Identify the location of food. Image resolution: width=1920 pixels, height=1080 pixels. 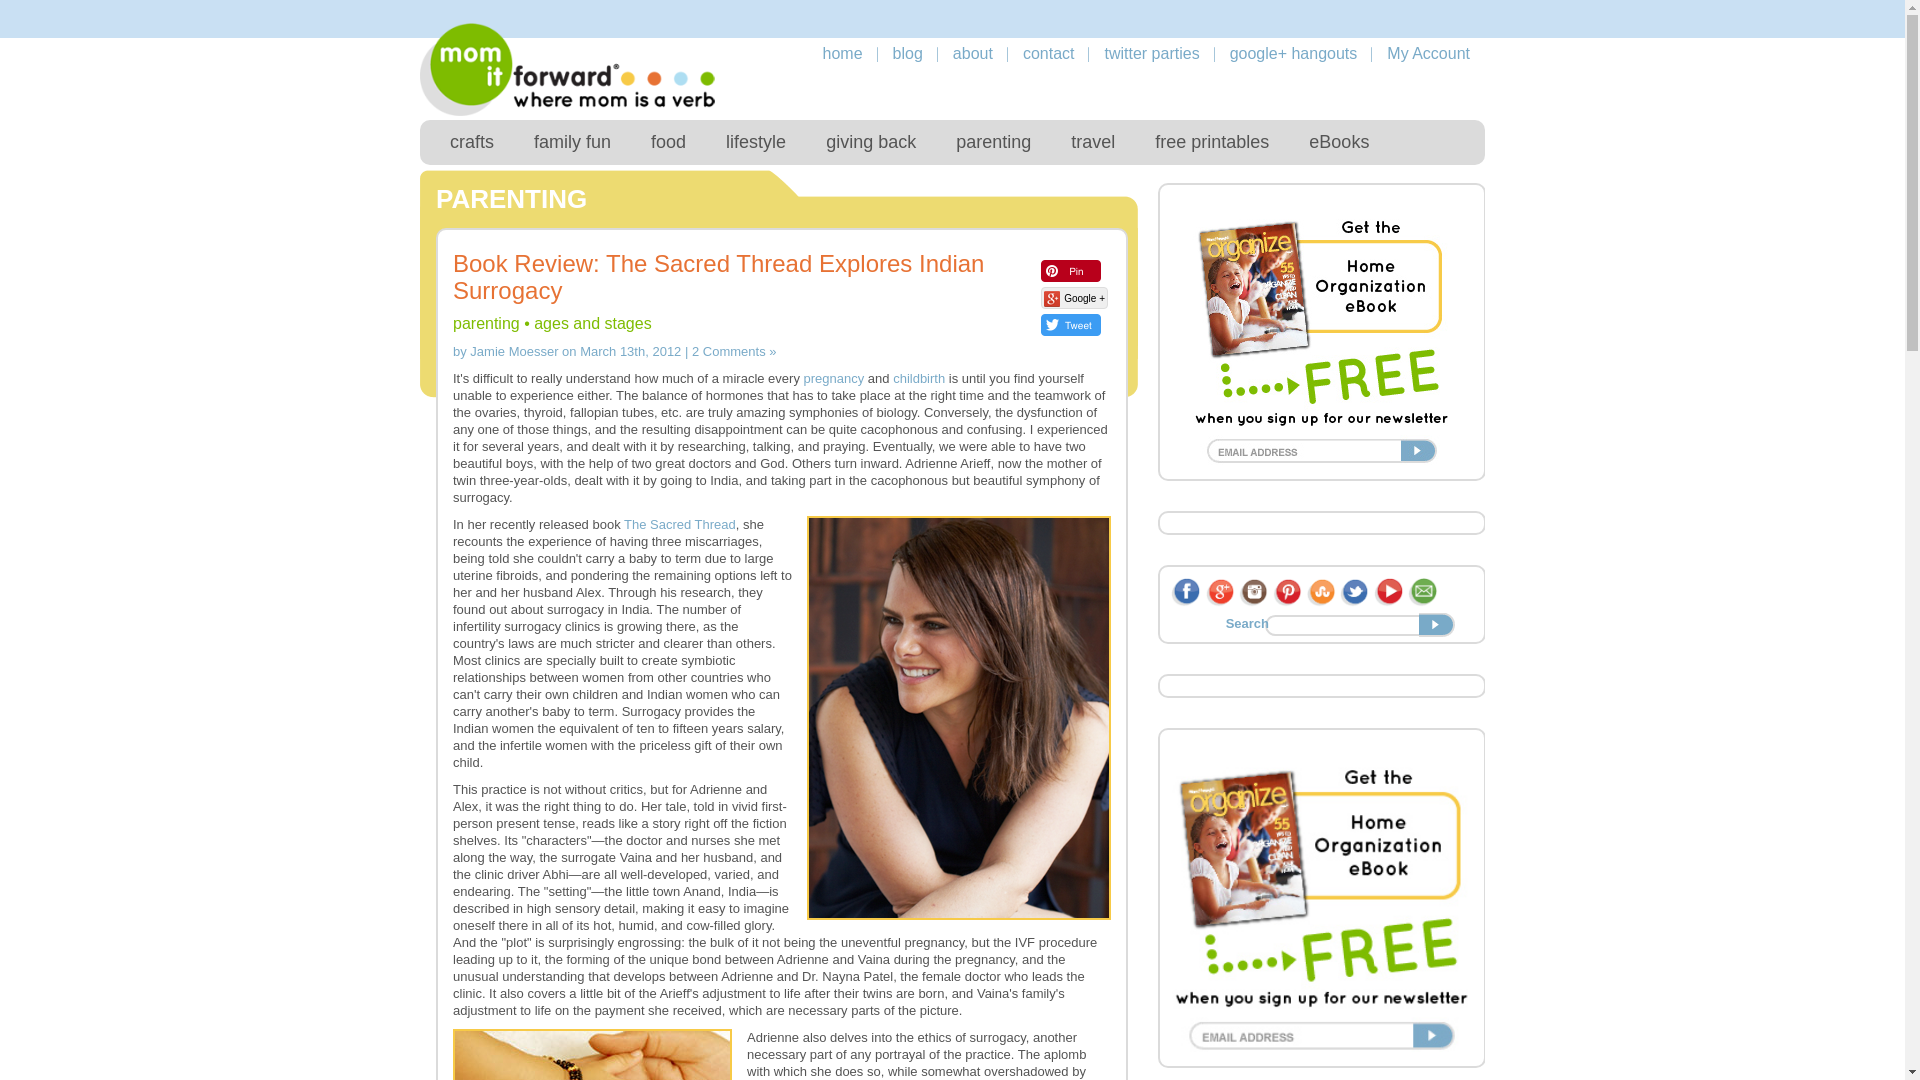
(668, 142).